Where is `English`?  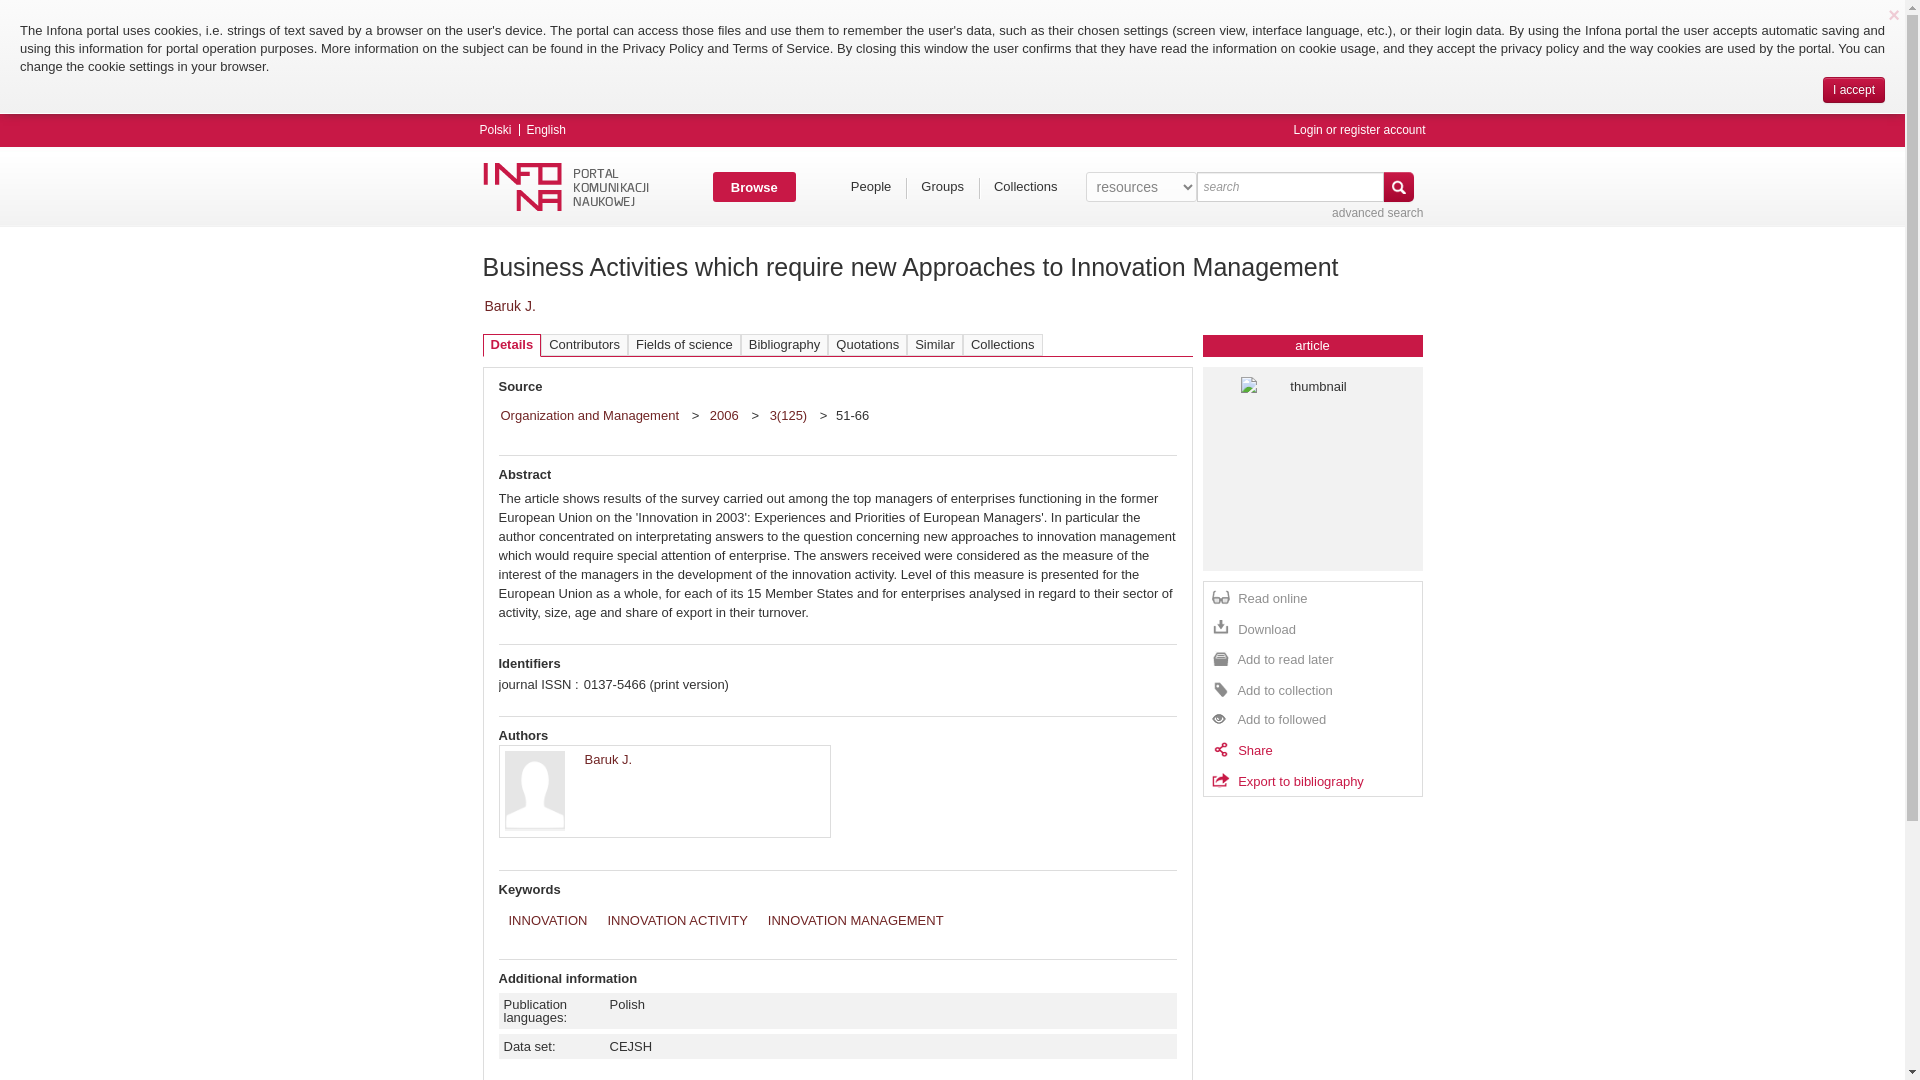
English is located at coordinates (546, 130).